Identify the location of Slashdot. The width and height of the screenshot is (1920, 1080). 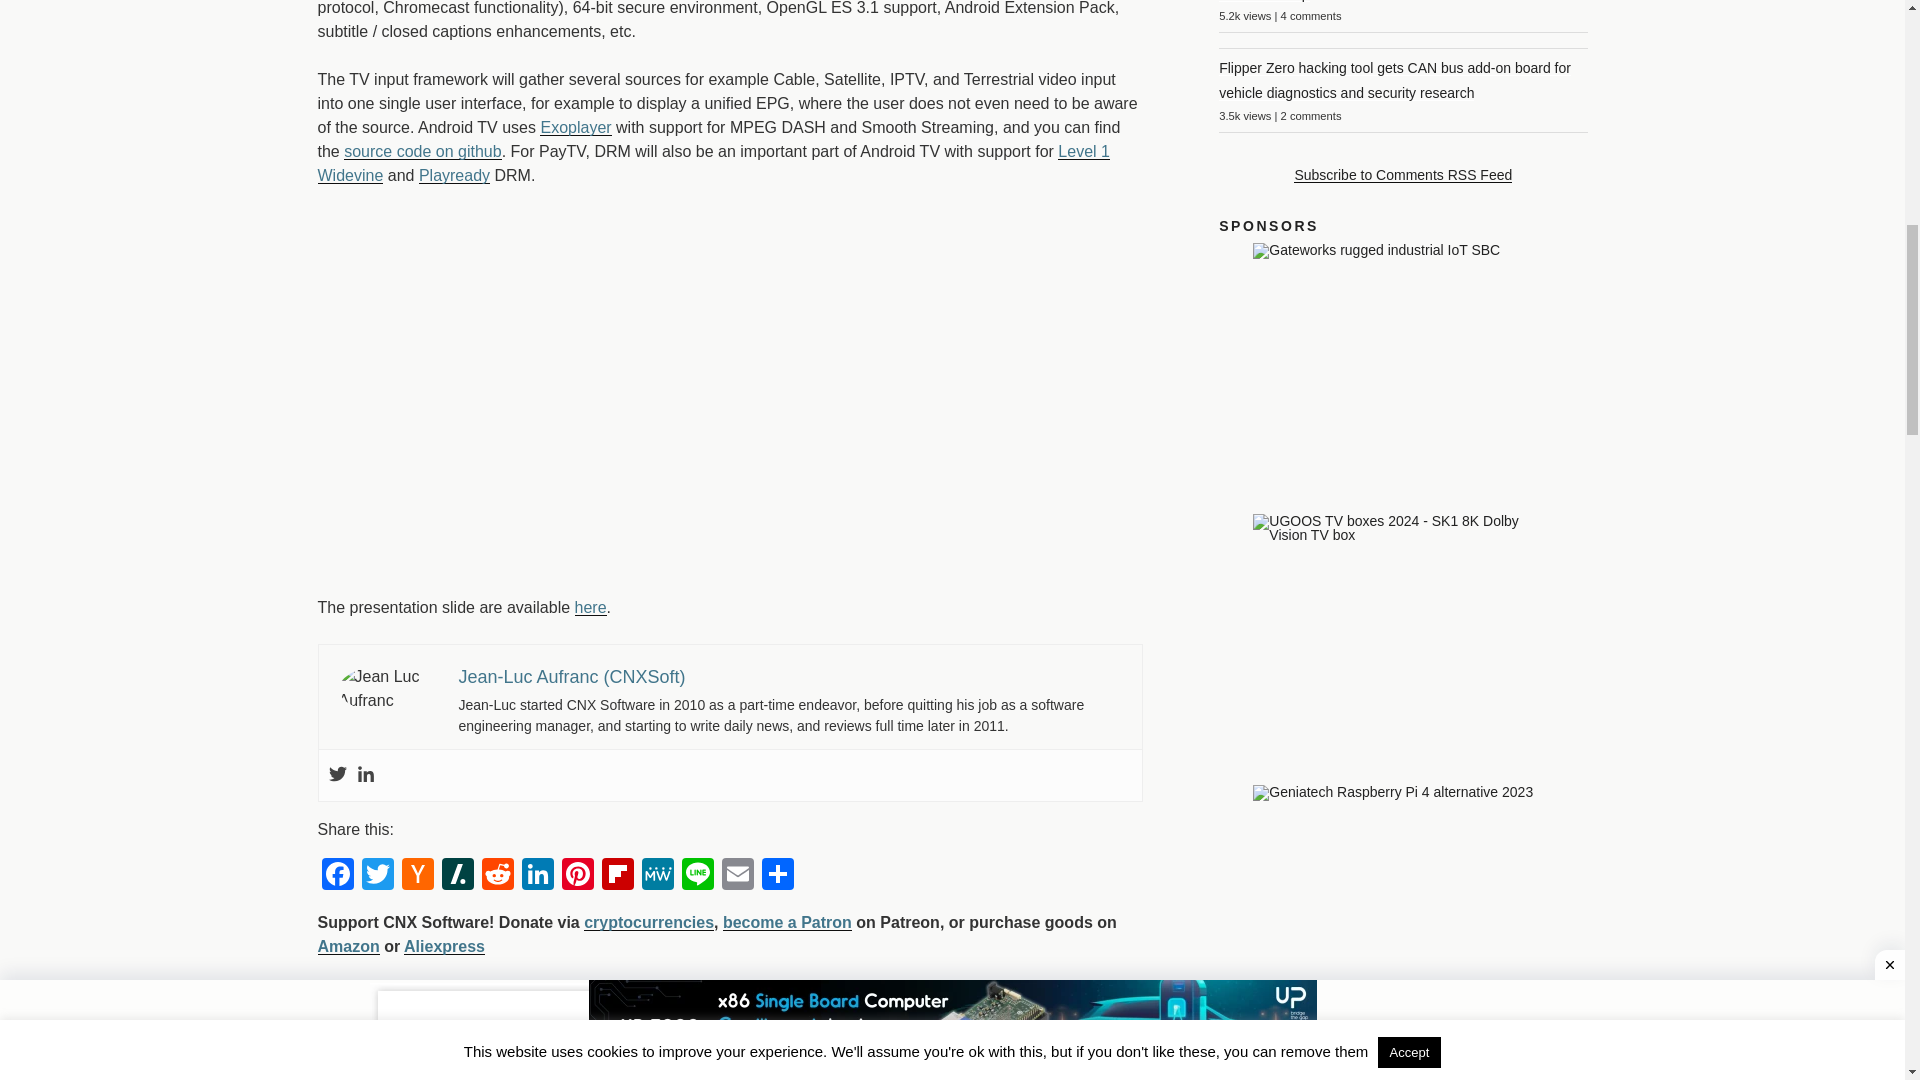
(458, 876).